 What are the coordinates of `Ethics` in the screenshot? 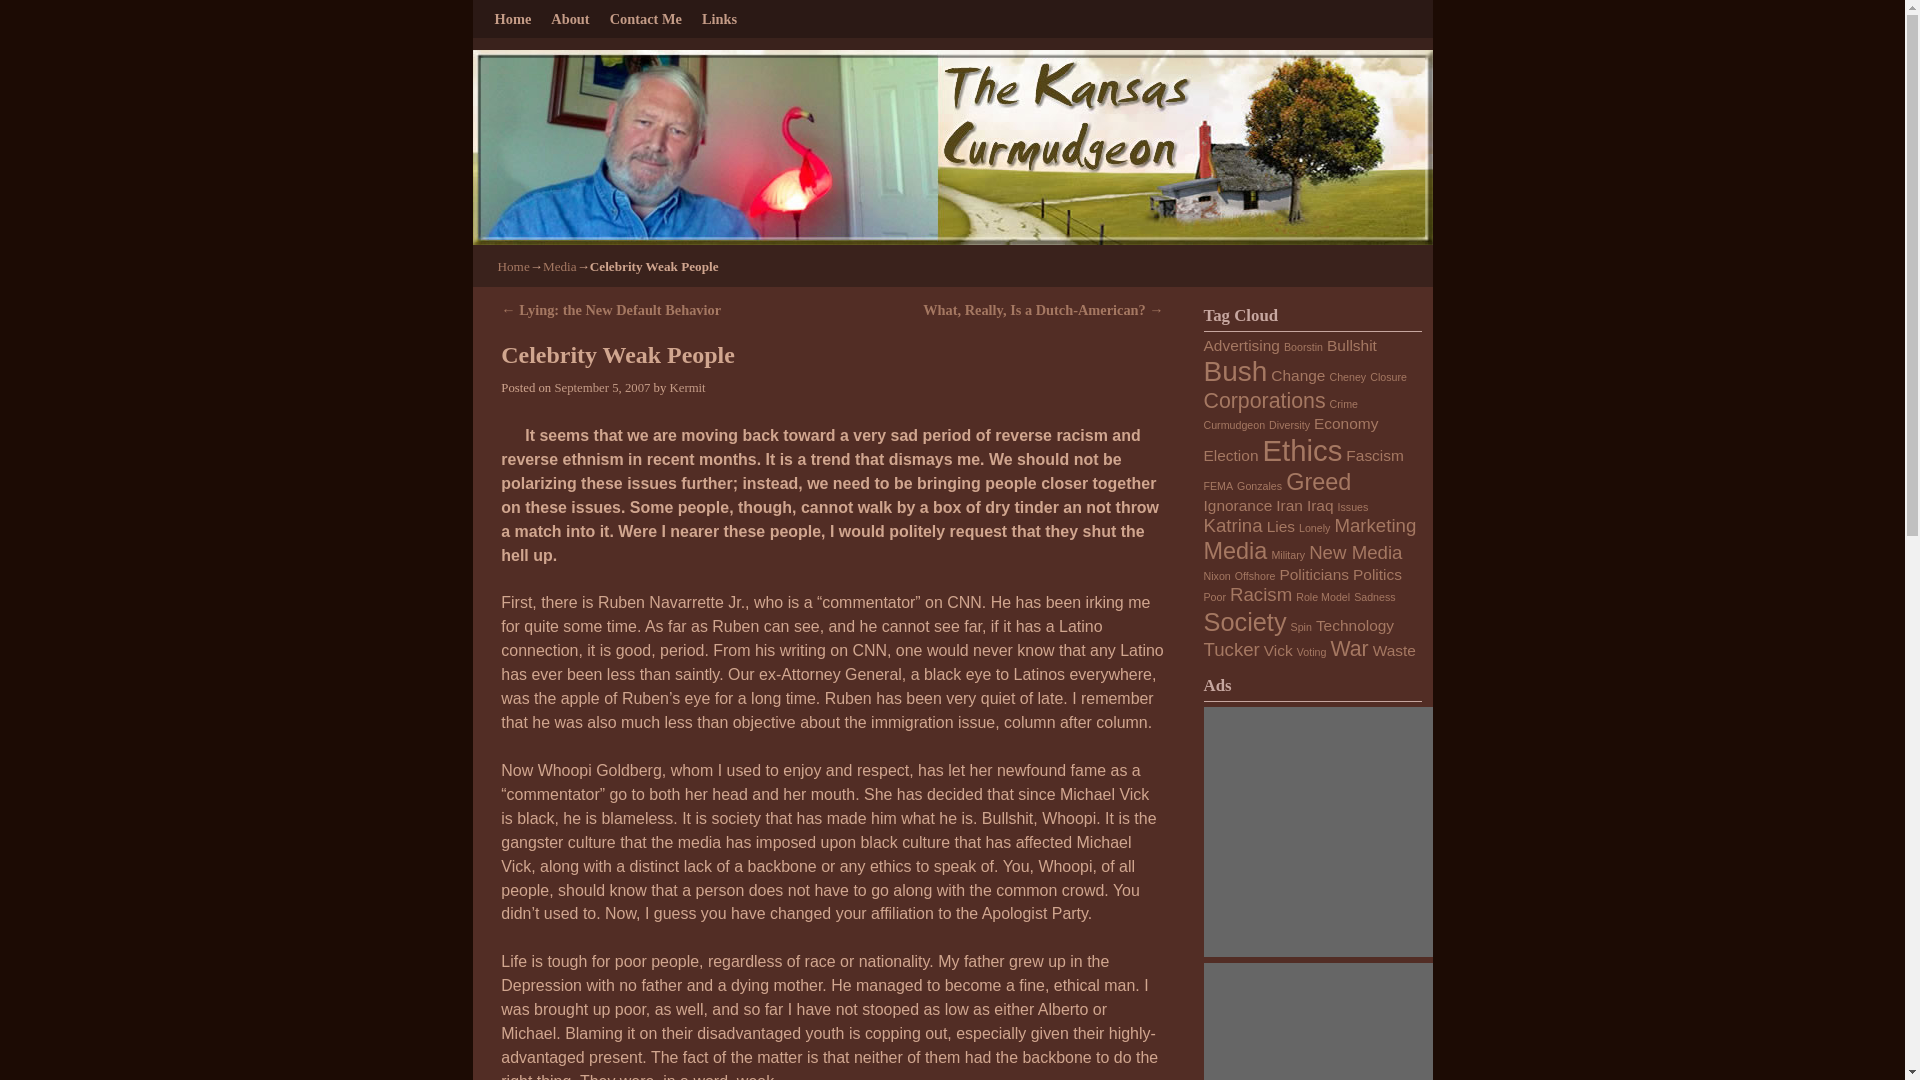 It's located at (1302, 450).